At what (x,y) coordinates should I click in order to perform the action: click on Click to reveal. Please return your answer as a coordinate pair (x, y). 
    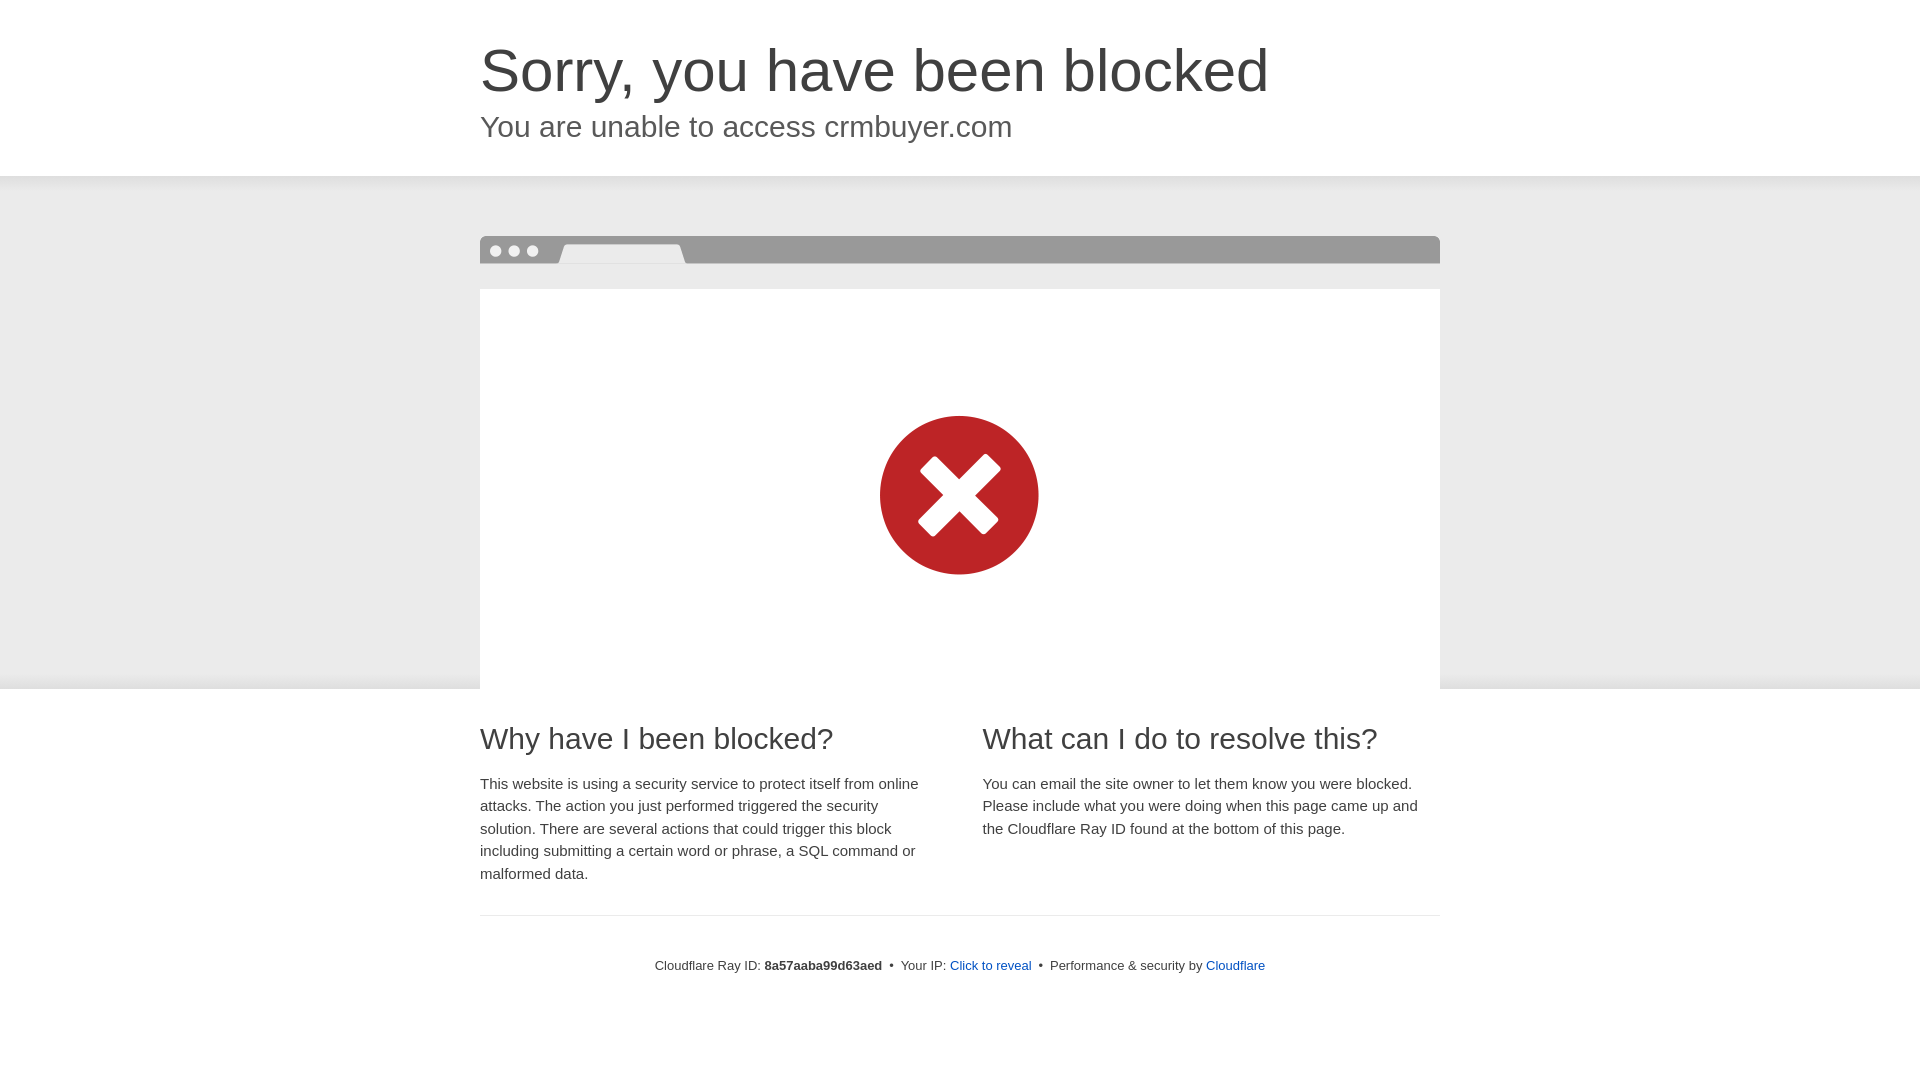
    Looking at the image, I should click on (991, 966).